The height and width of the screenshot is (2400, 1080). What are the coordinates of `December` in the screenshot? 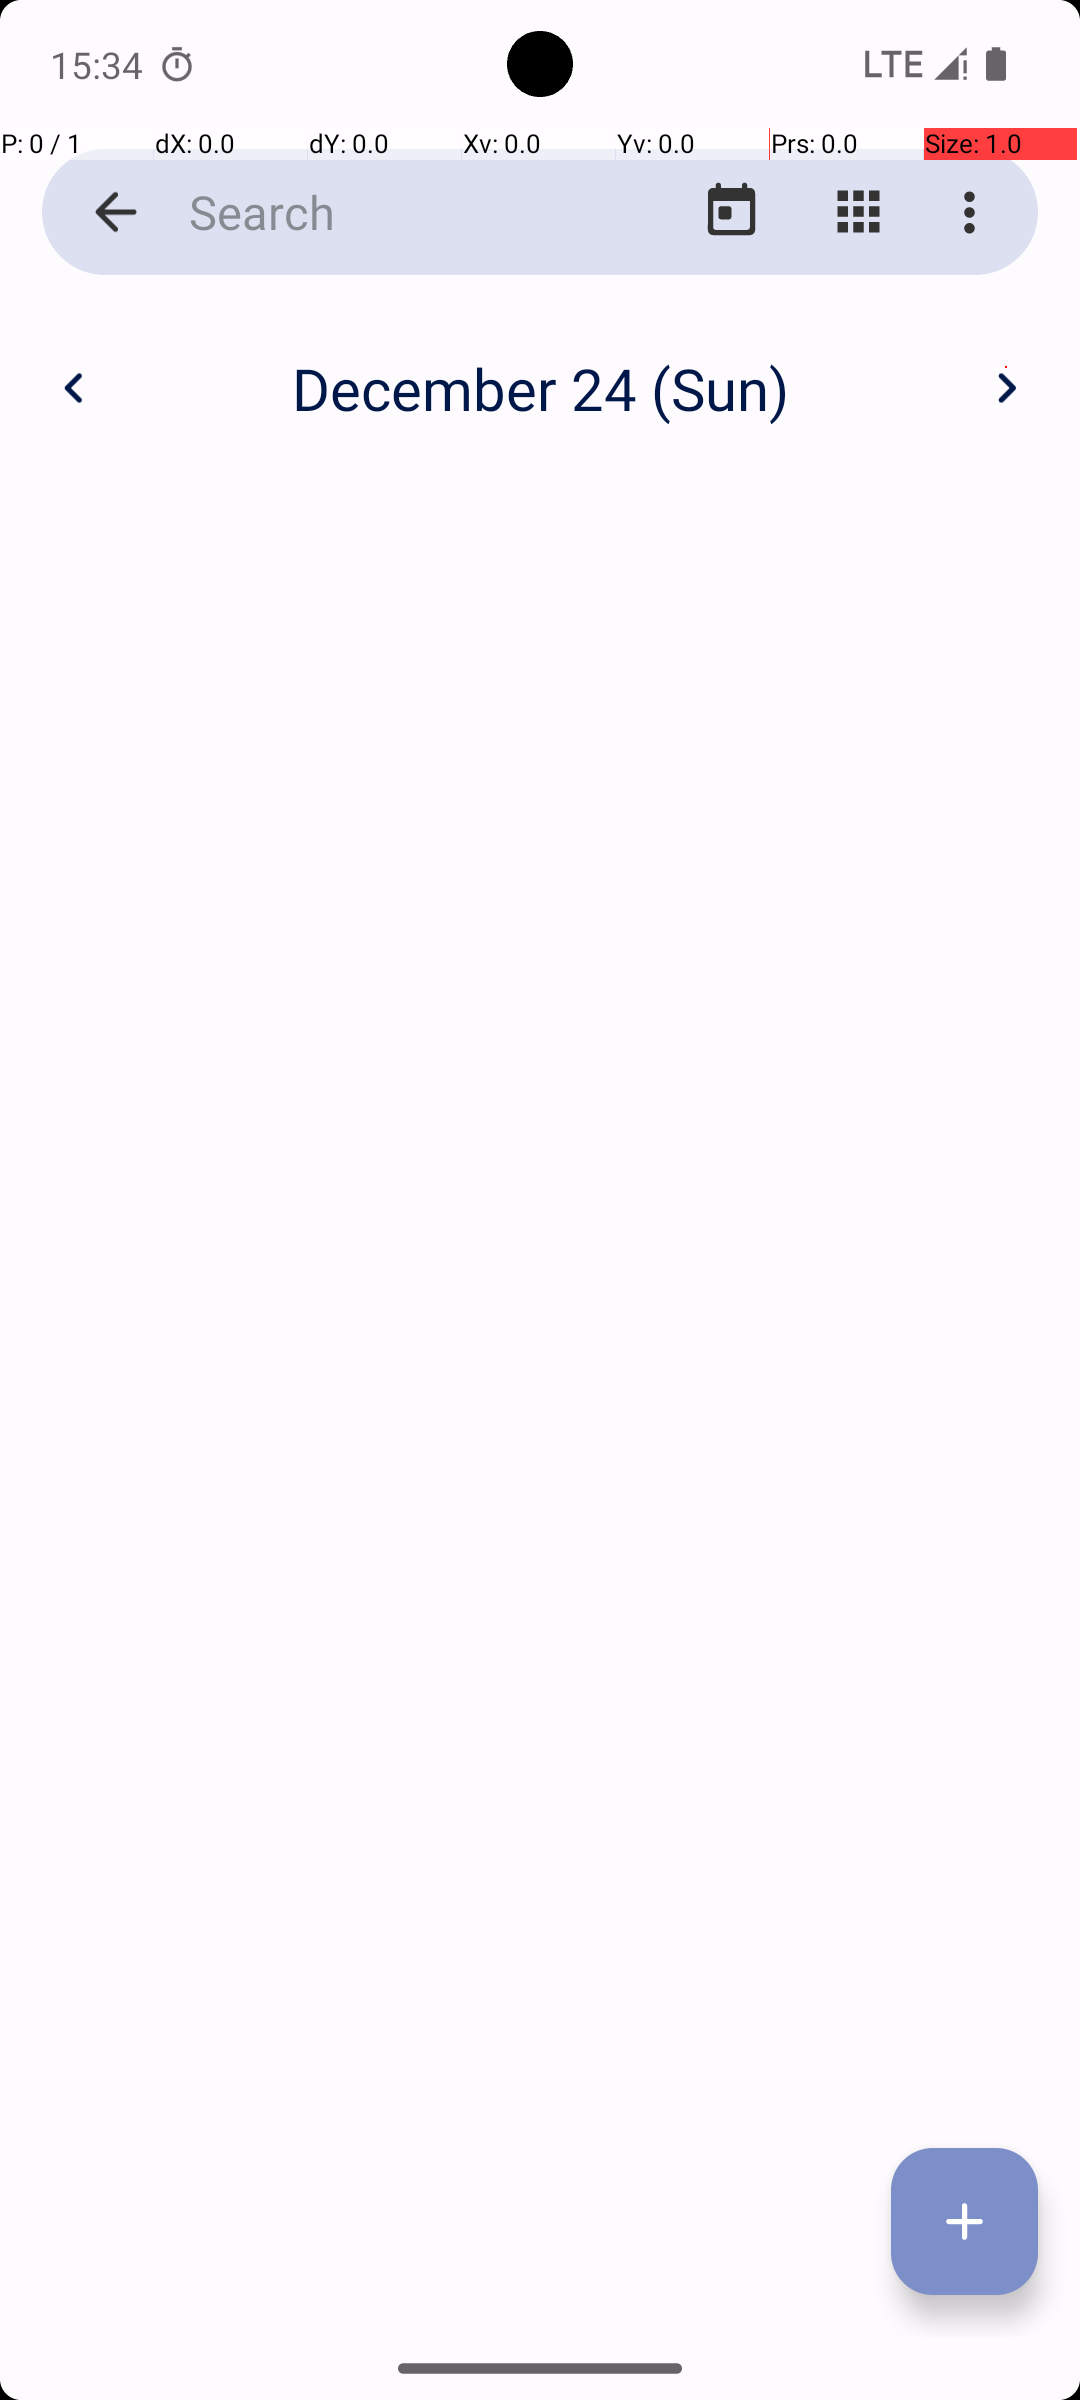 It's located at (540, 367).